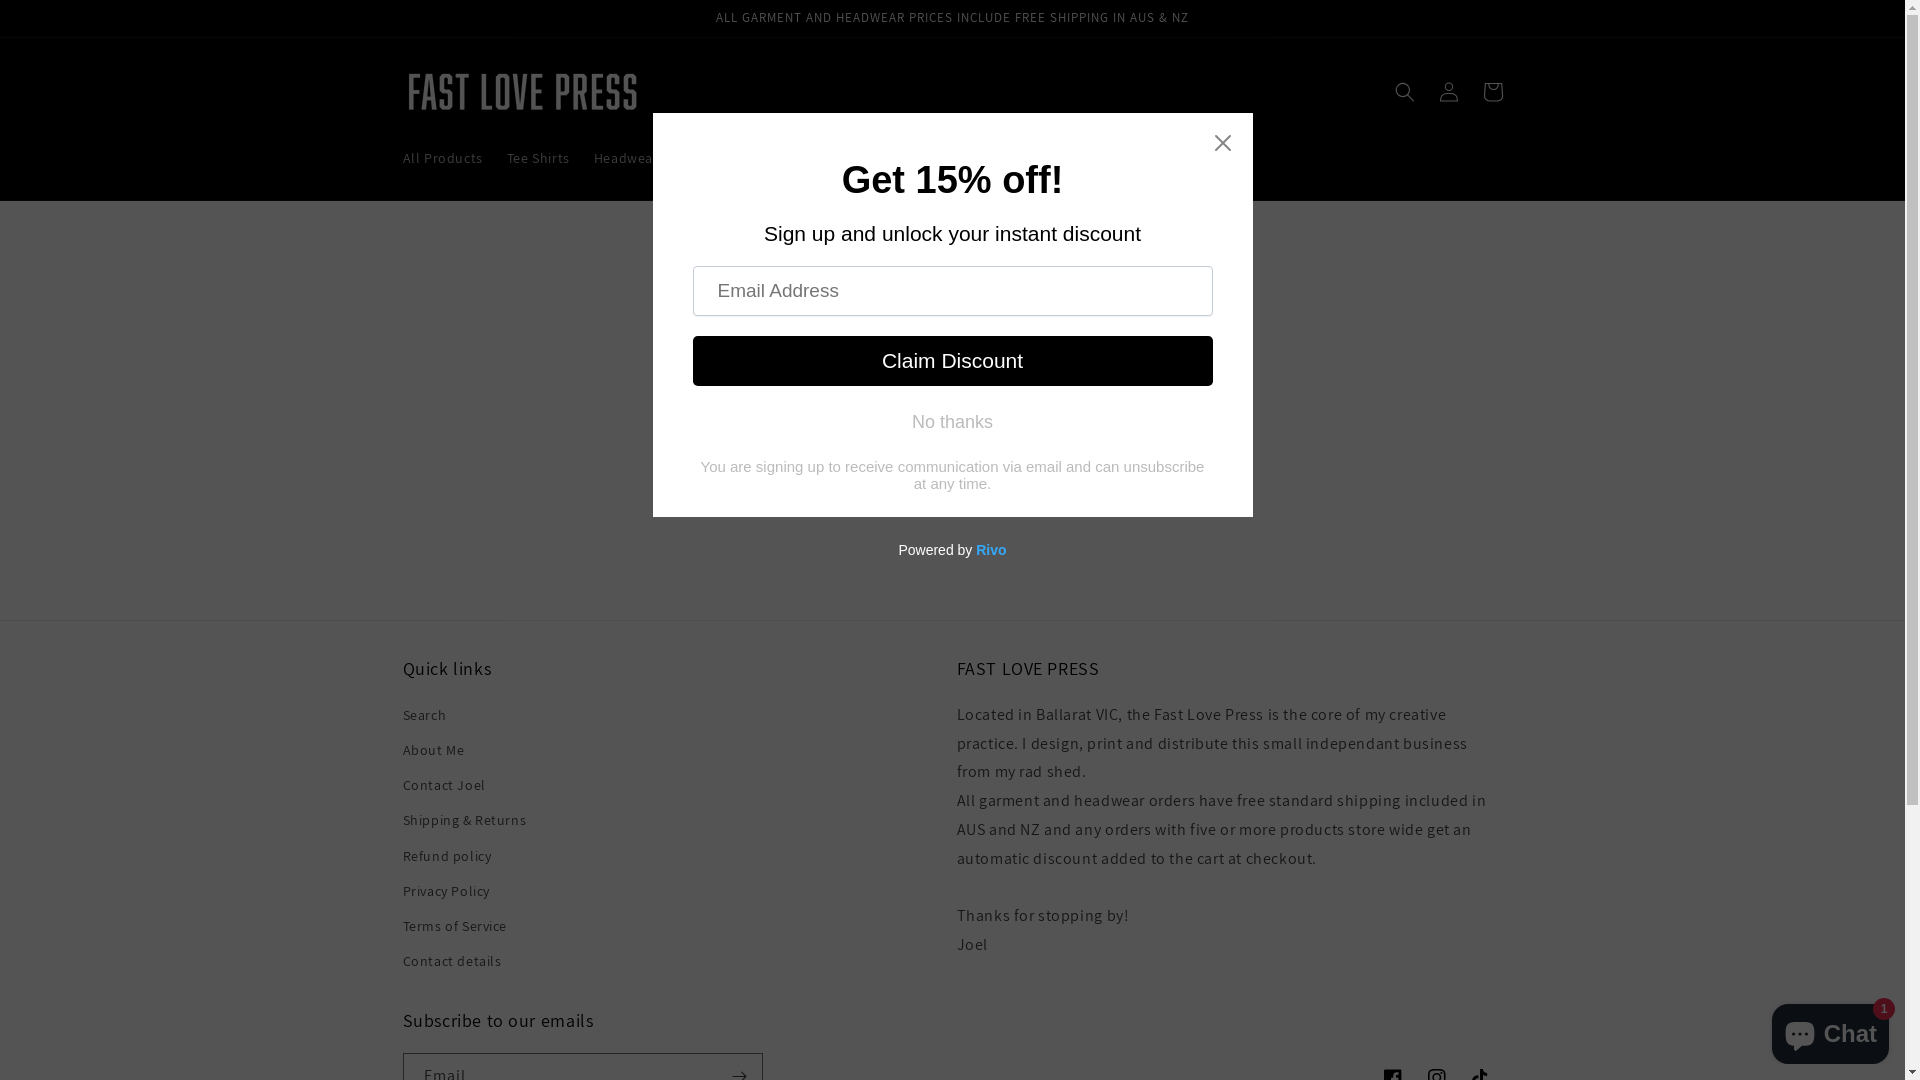  I want to click on Cart, so click(1492, 92).